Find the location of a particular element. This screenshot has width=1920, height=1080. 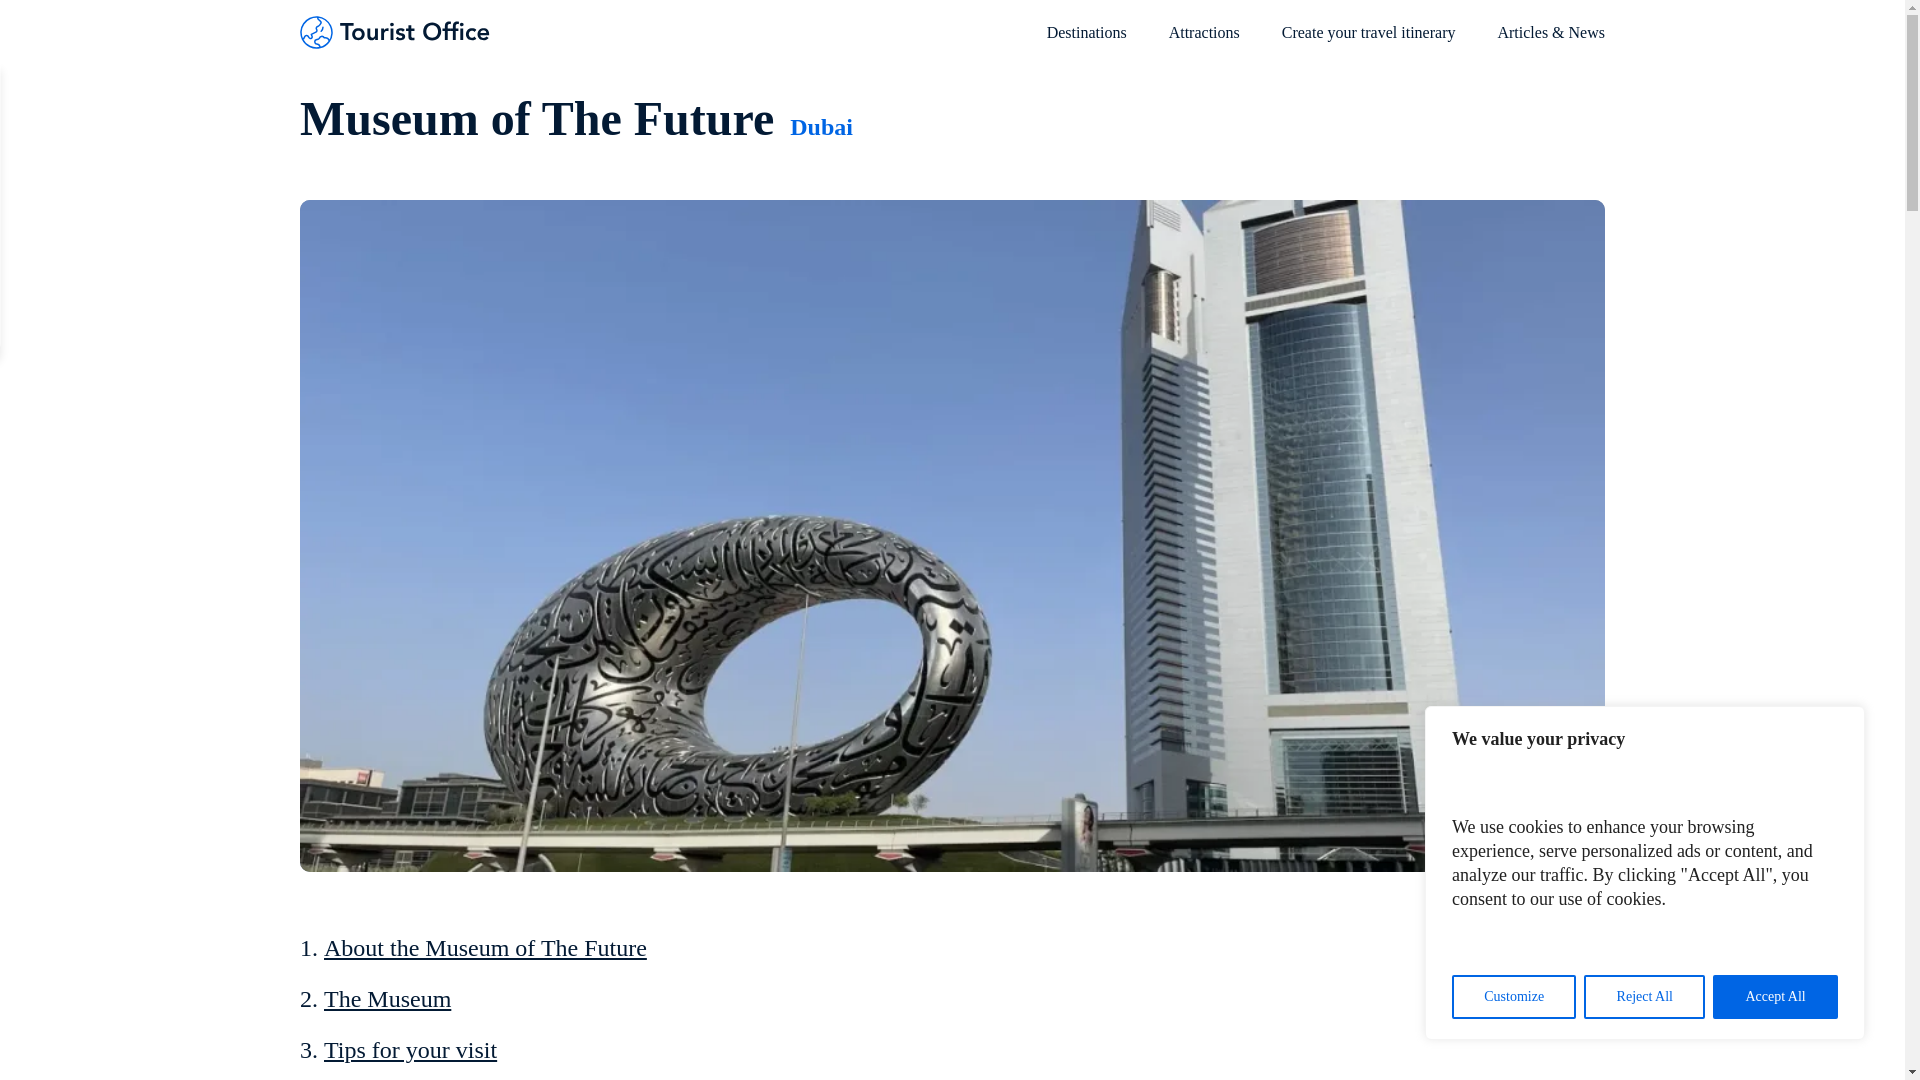

Destinations is located at coordinates (1086, 42).